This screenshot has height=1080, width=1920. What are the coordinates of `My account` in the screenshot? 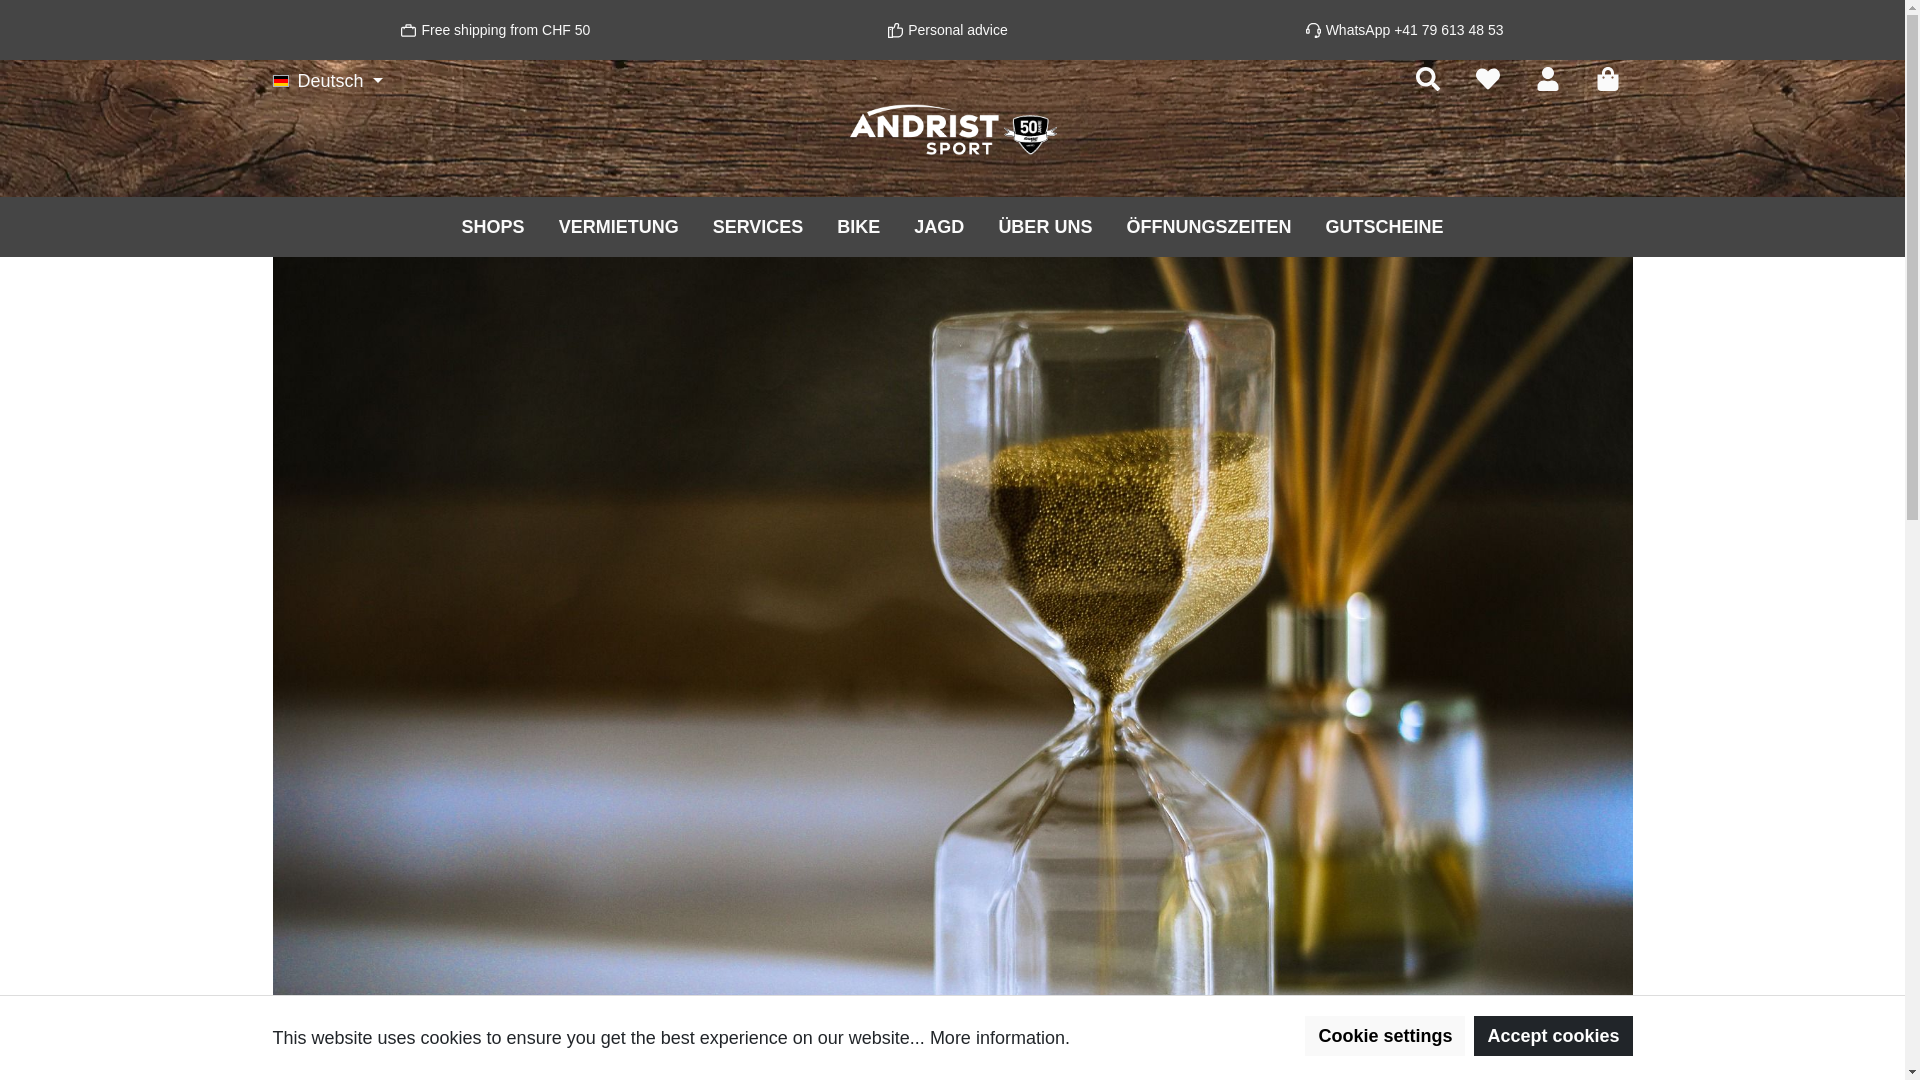 It's located at (1547, 79).